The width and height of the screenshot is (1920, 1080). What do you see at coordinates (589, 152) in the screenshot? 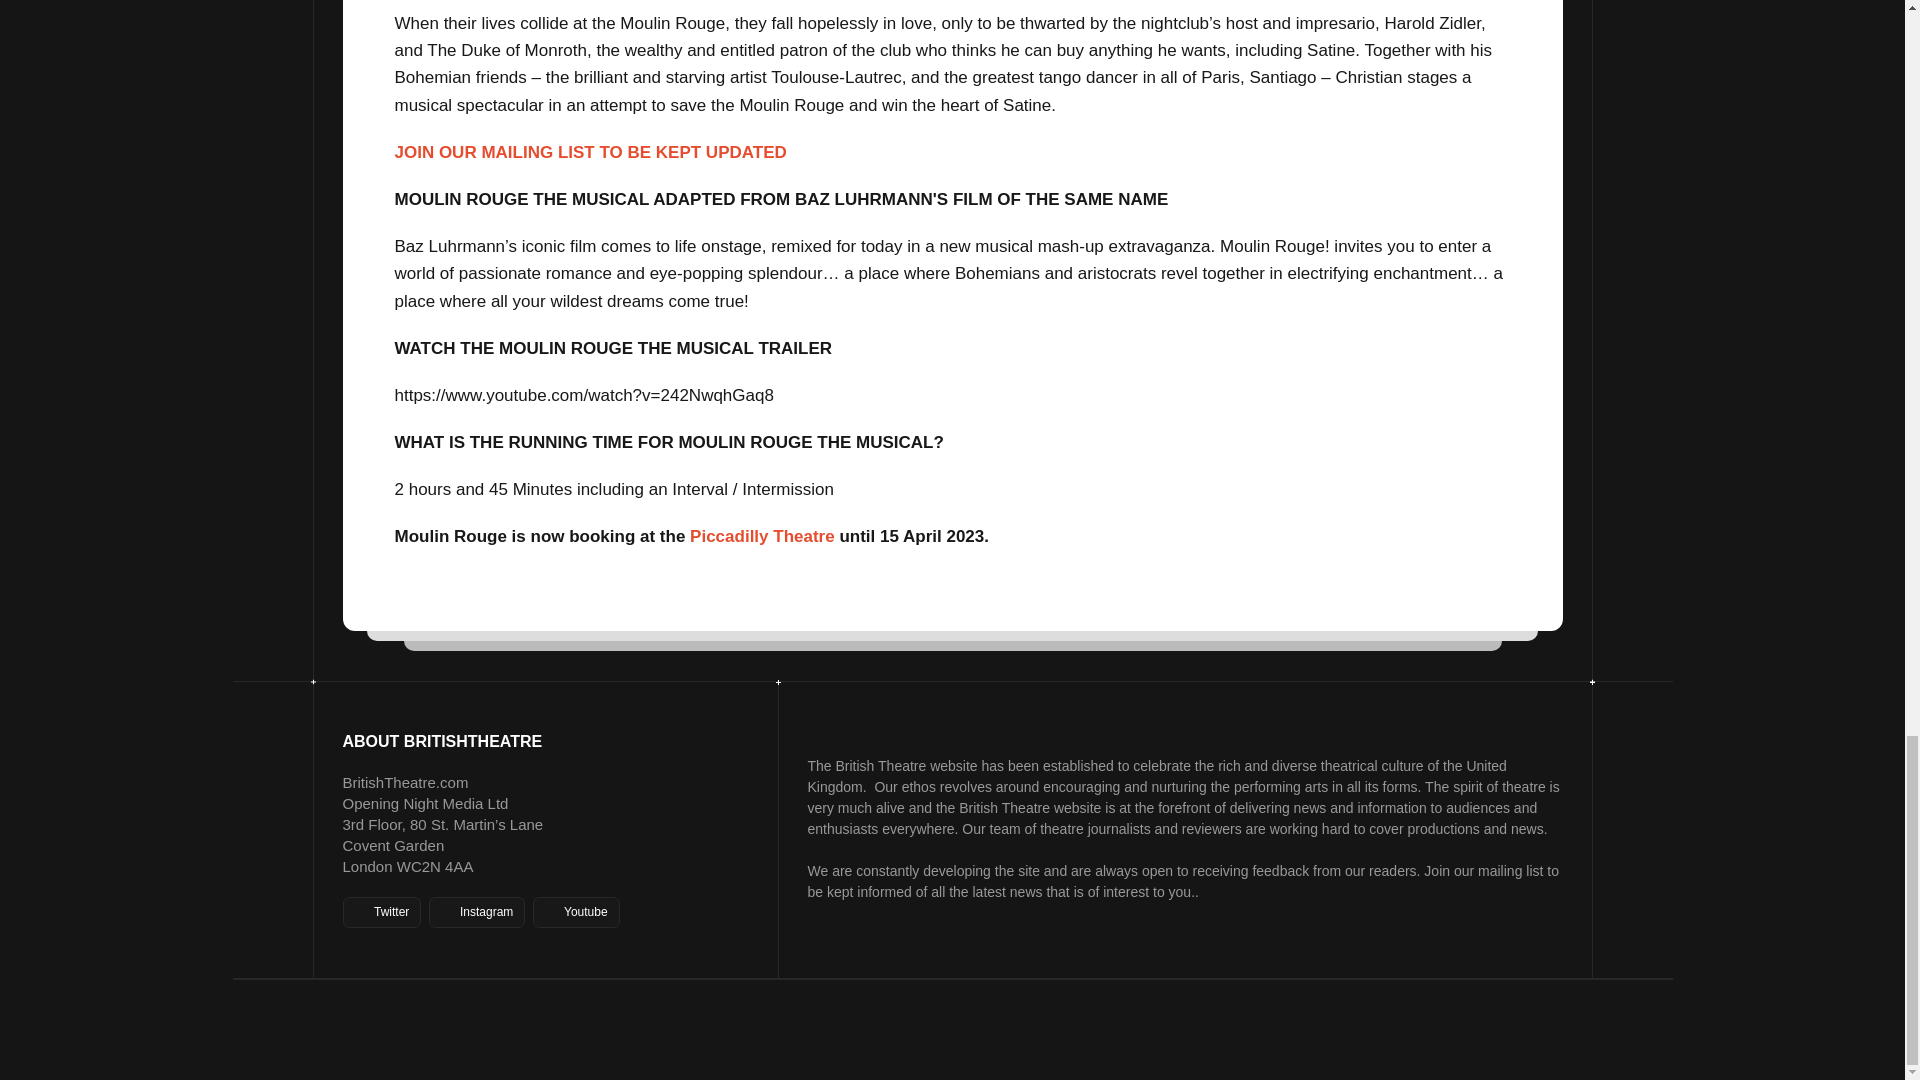
I see `JOIN OUR MAILING LIST TO BE KEPT UPDATED` at bounding box center [589, 152].